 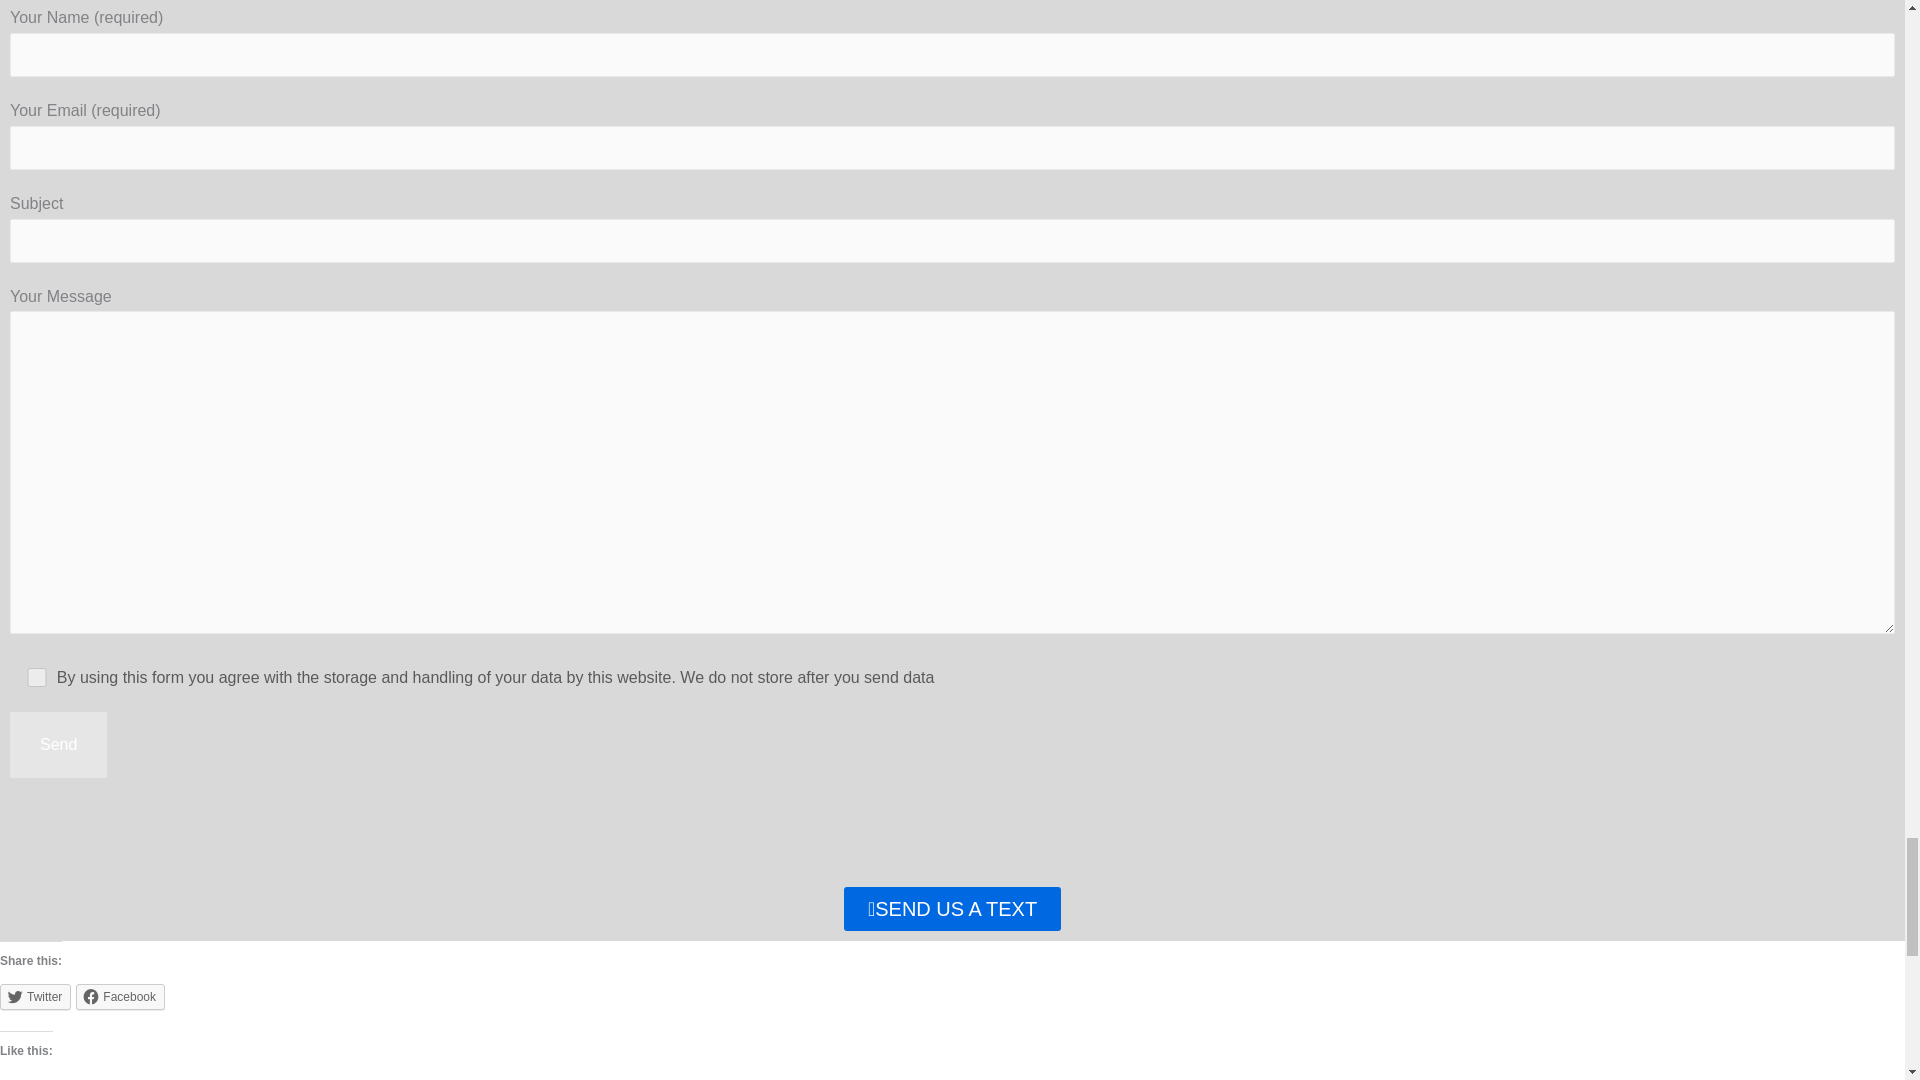 What do you see at coordinates (120, 996) in the screenshot?
I see `Facebook` at bounding box center [120, 996].